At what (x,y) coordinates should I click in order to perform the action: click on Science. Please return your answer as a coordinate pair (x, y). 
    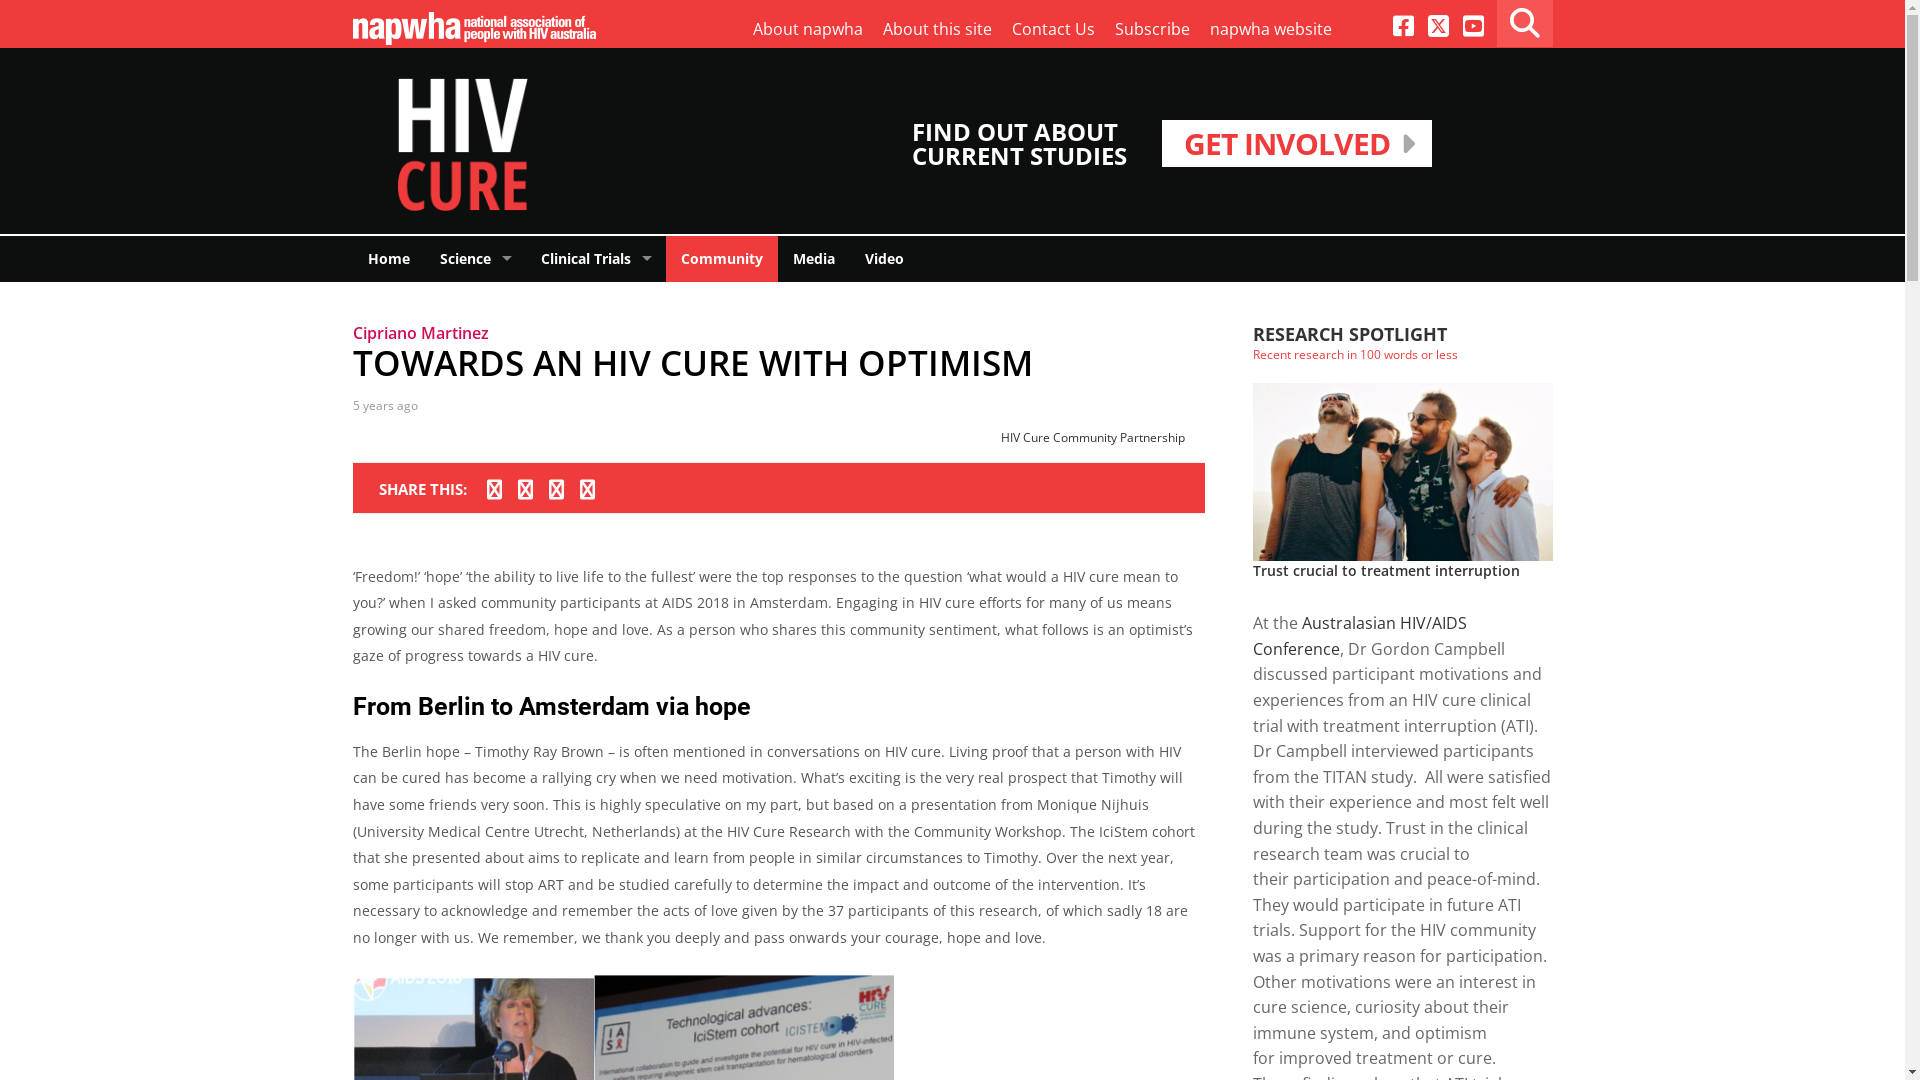
    Looking at the image, I should click on (474, 259).